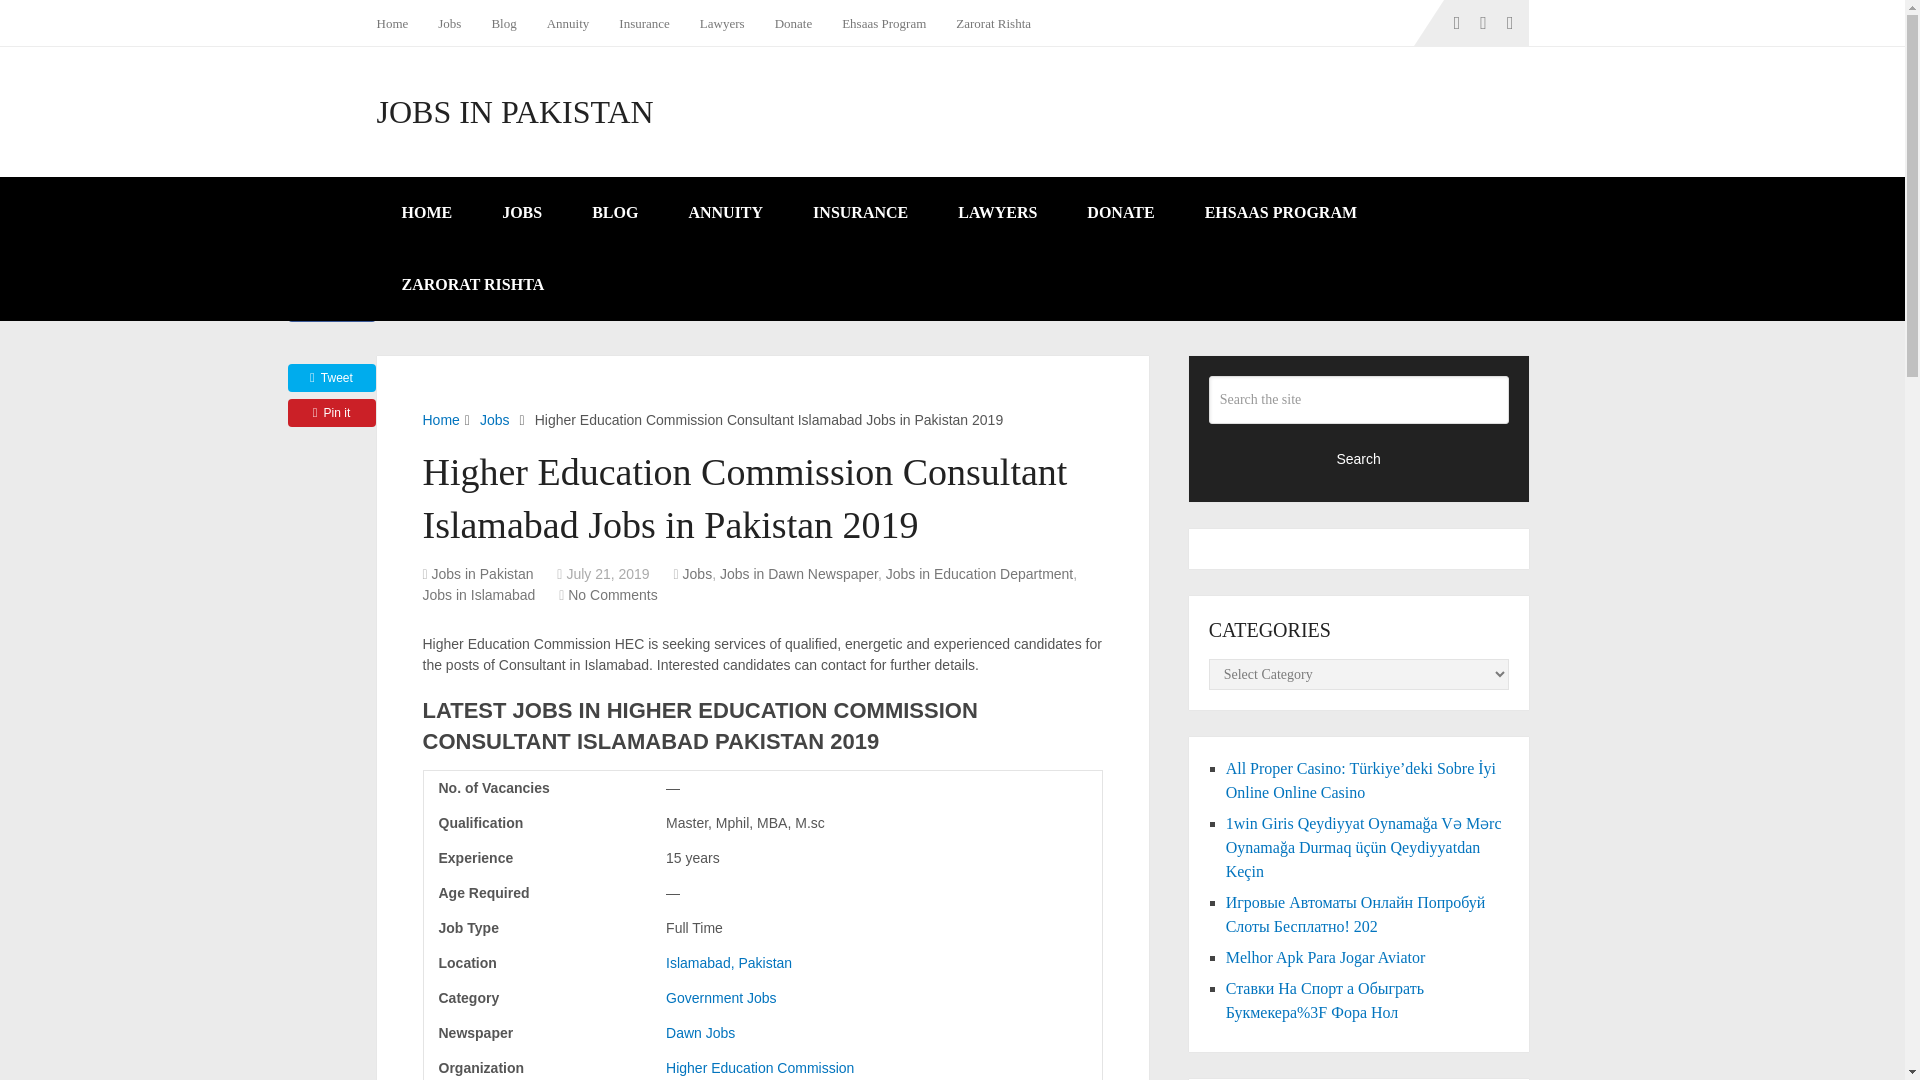 This screenshot has height=1080, width=1920. I want to click on Donate, so click(794, 23).